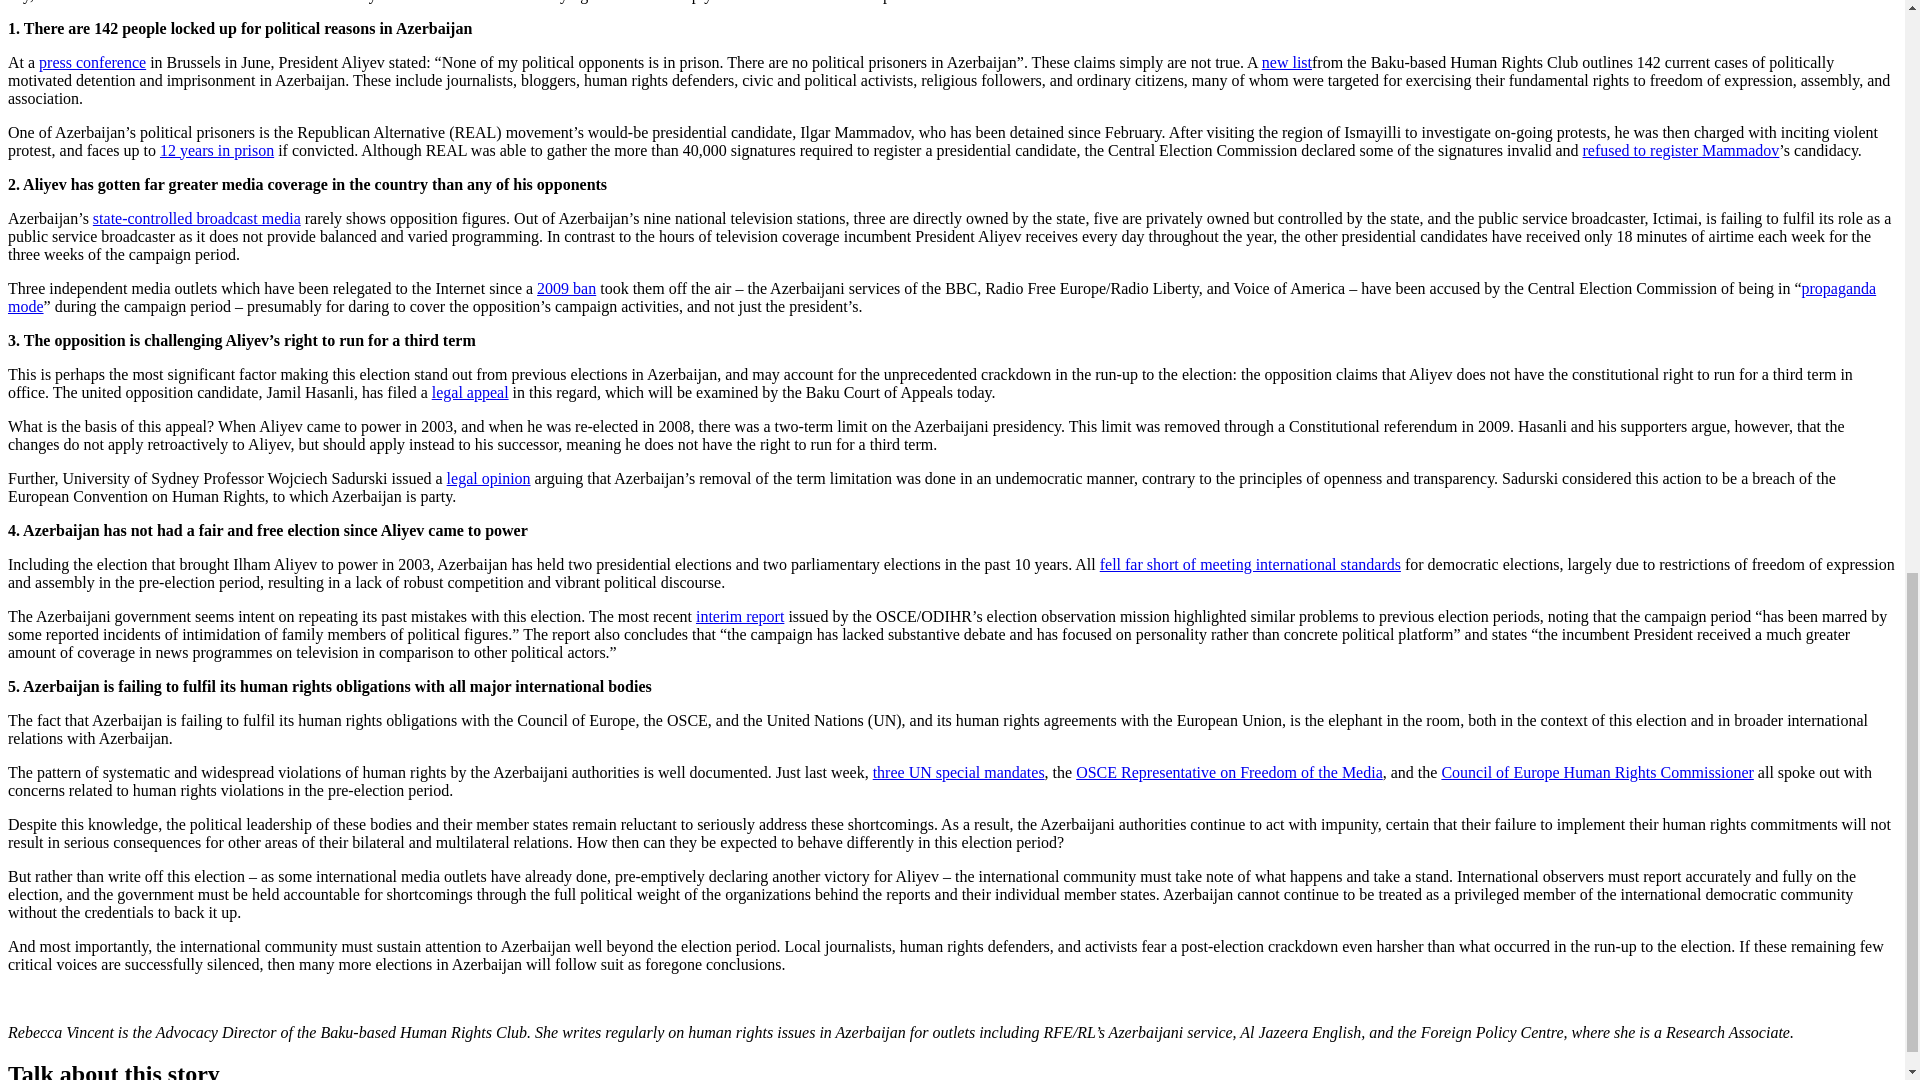 This screenshot has height=1080, width=1920. What do you see at coordinates (1228, 770) in the screenshot?
I see `OSCE Representative on Freedom of the Media` at bounding box center [1228, 770].